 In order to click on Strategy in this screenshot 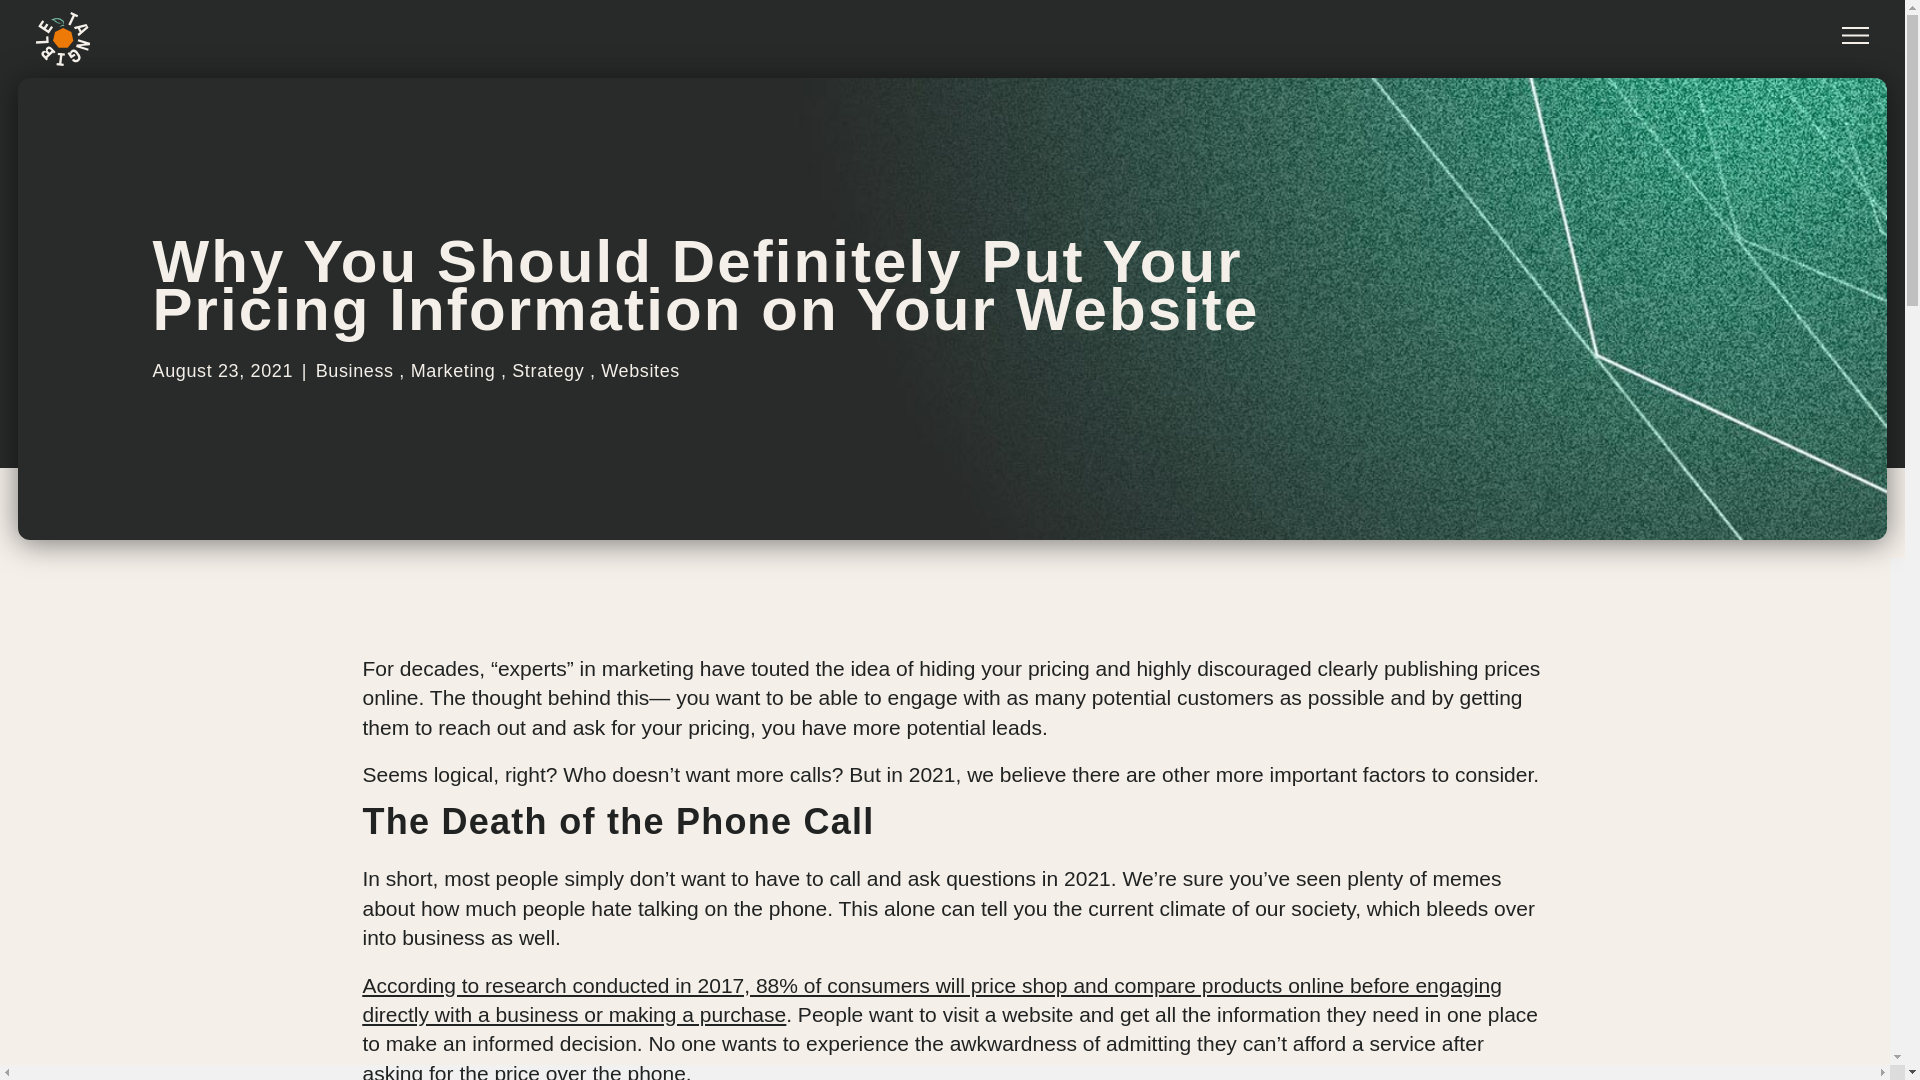, I will do `click(548, 370)`.